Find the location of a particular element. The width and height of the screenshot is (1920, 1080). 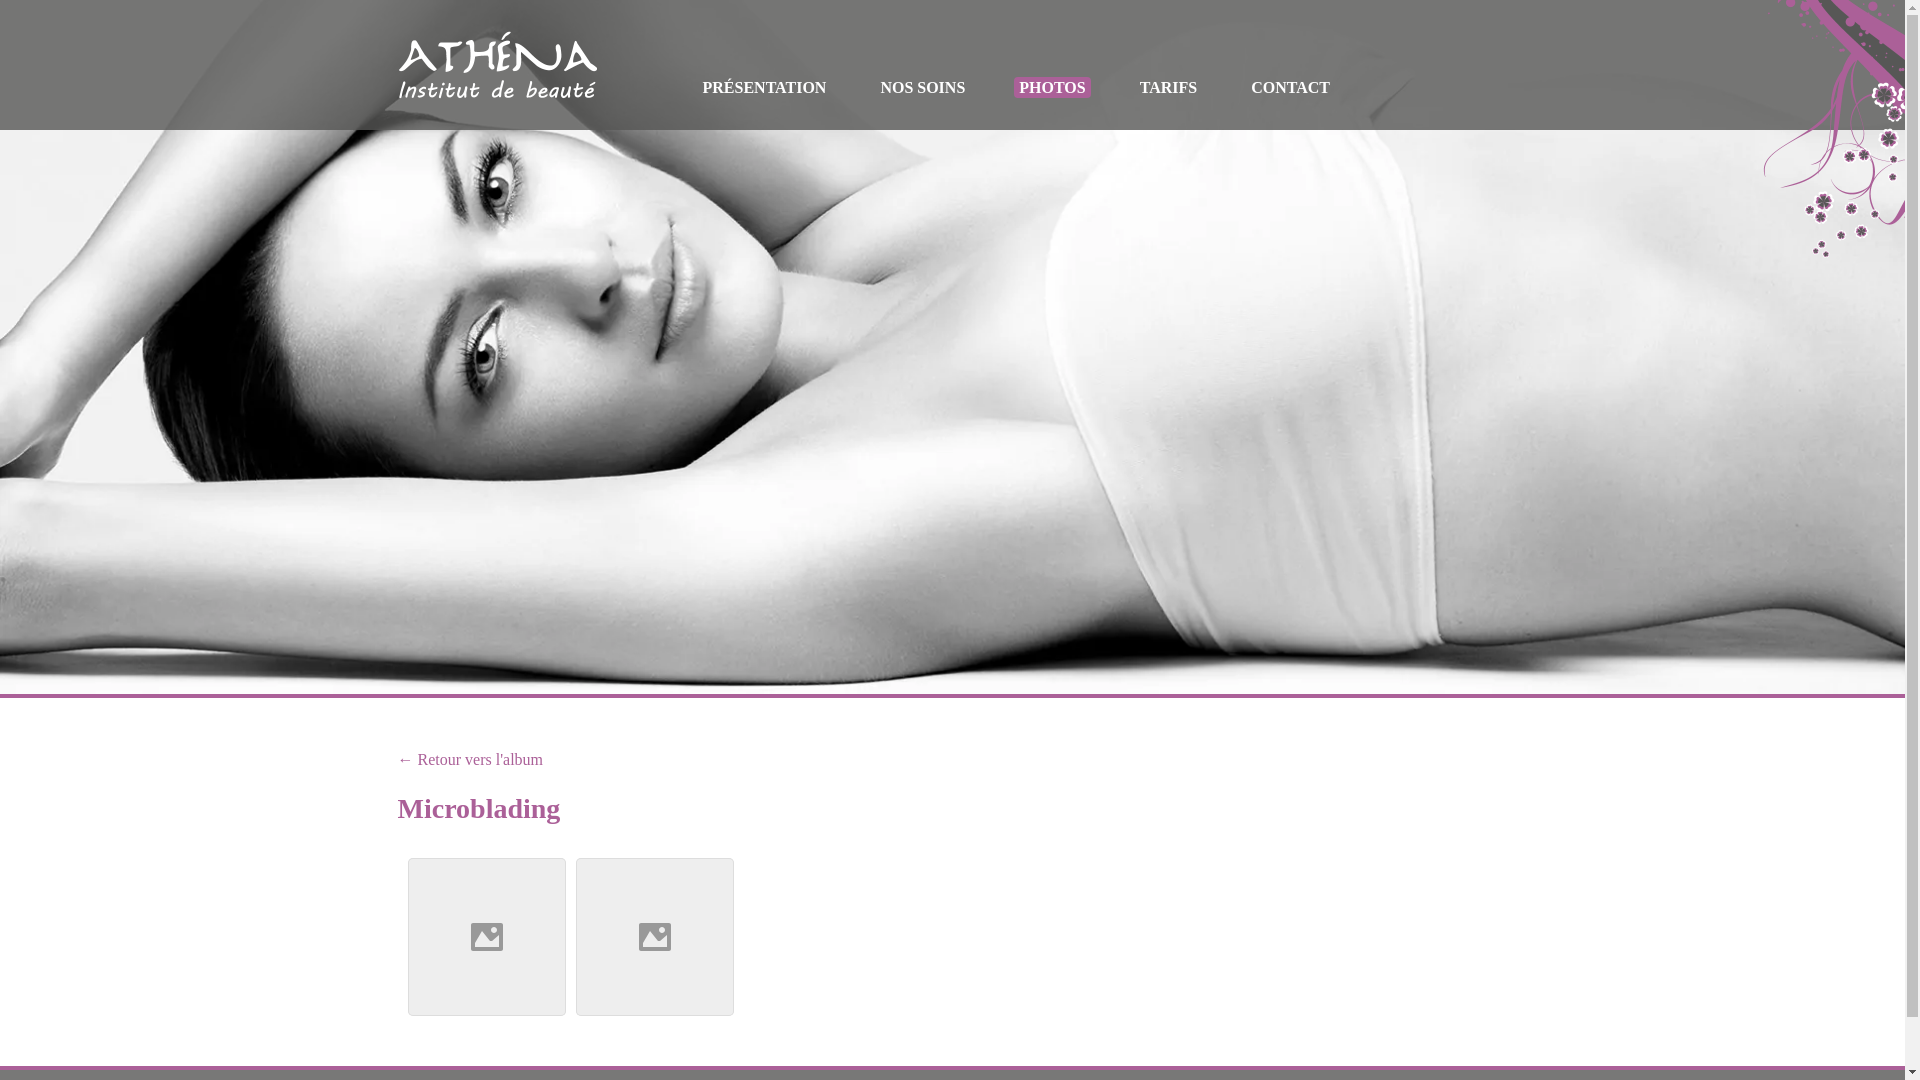

PHOTOS is located at coordinates (1052, 88).